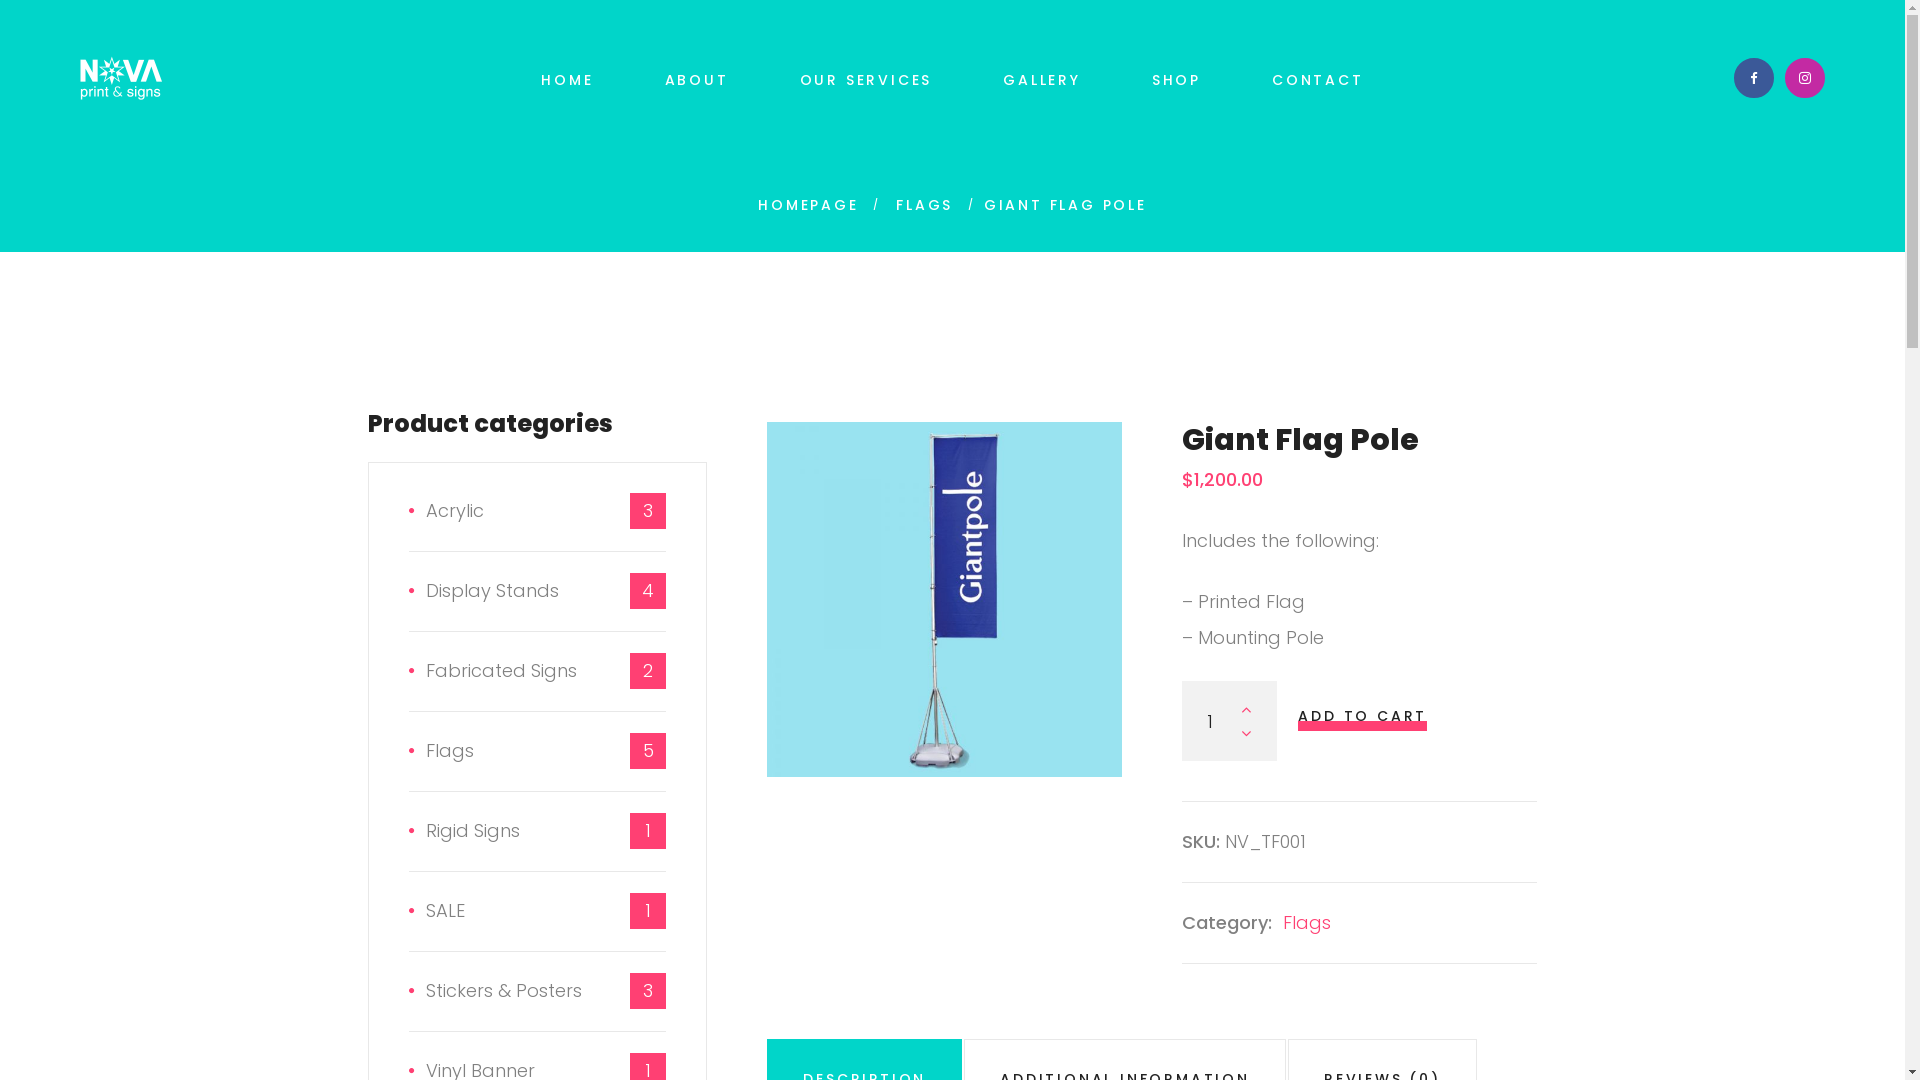 The width and height of the screenshot is (1920, 1080). Describe the element at coordinates (436, 911) in the screenshot. I see `SALE` at that location.